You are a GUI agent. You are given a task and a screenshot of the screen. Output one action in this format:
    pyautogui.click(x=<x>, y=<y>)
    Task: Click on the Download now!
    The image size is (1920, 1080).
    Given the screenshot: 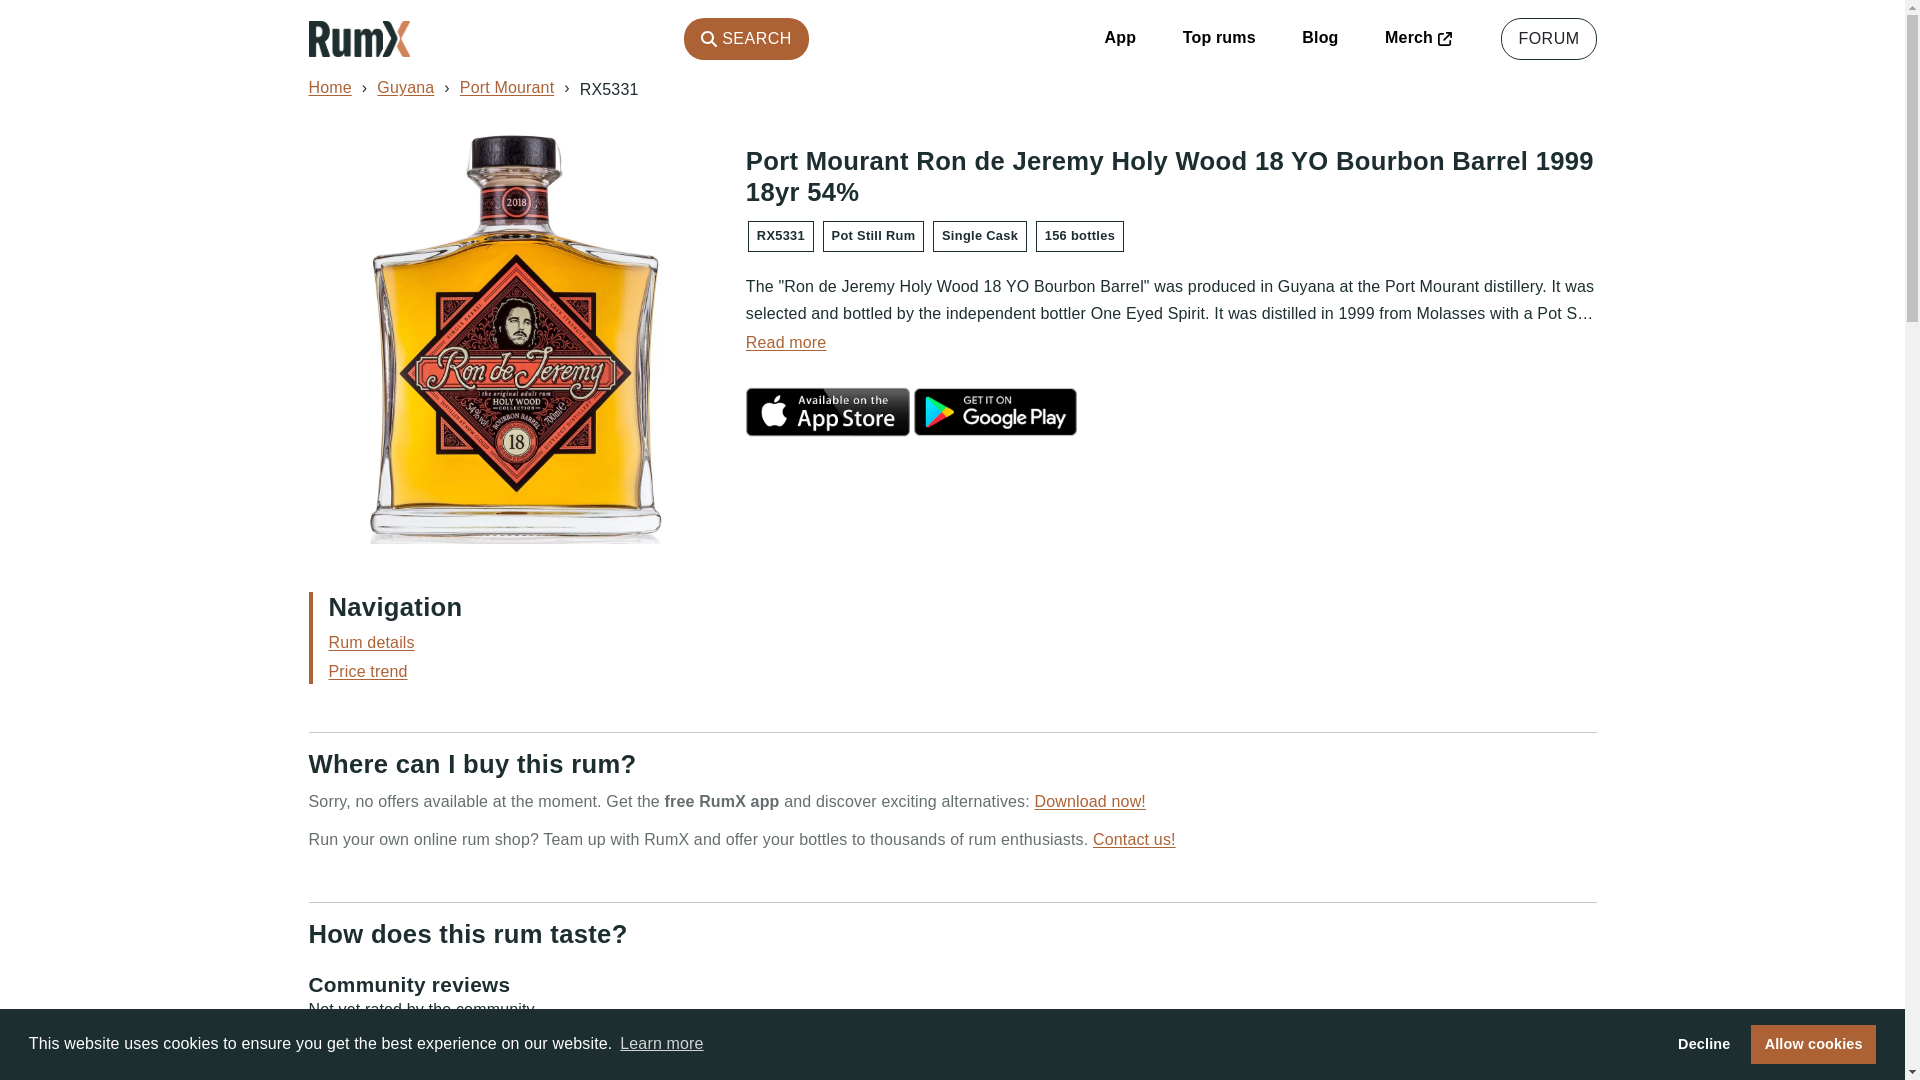 What is the action you would take?
    pyautogui.click(x=1089, y=801)
    